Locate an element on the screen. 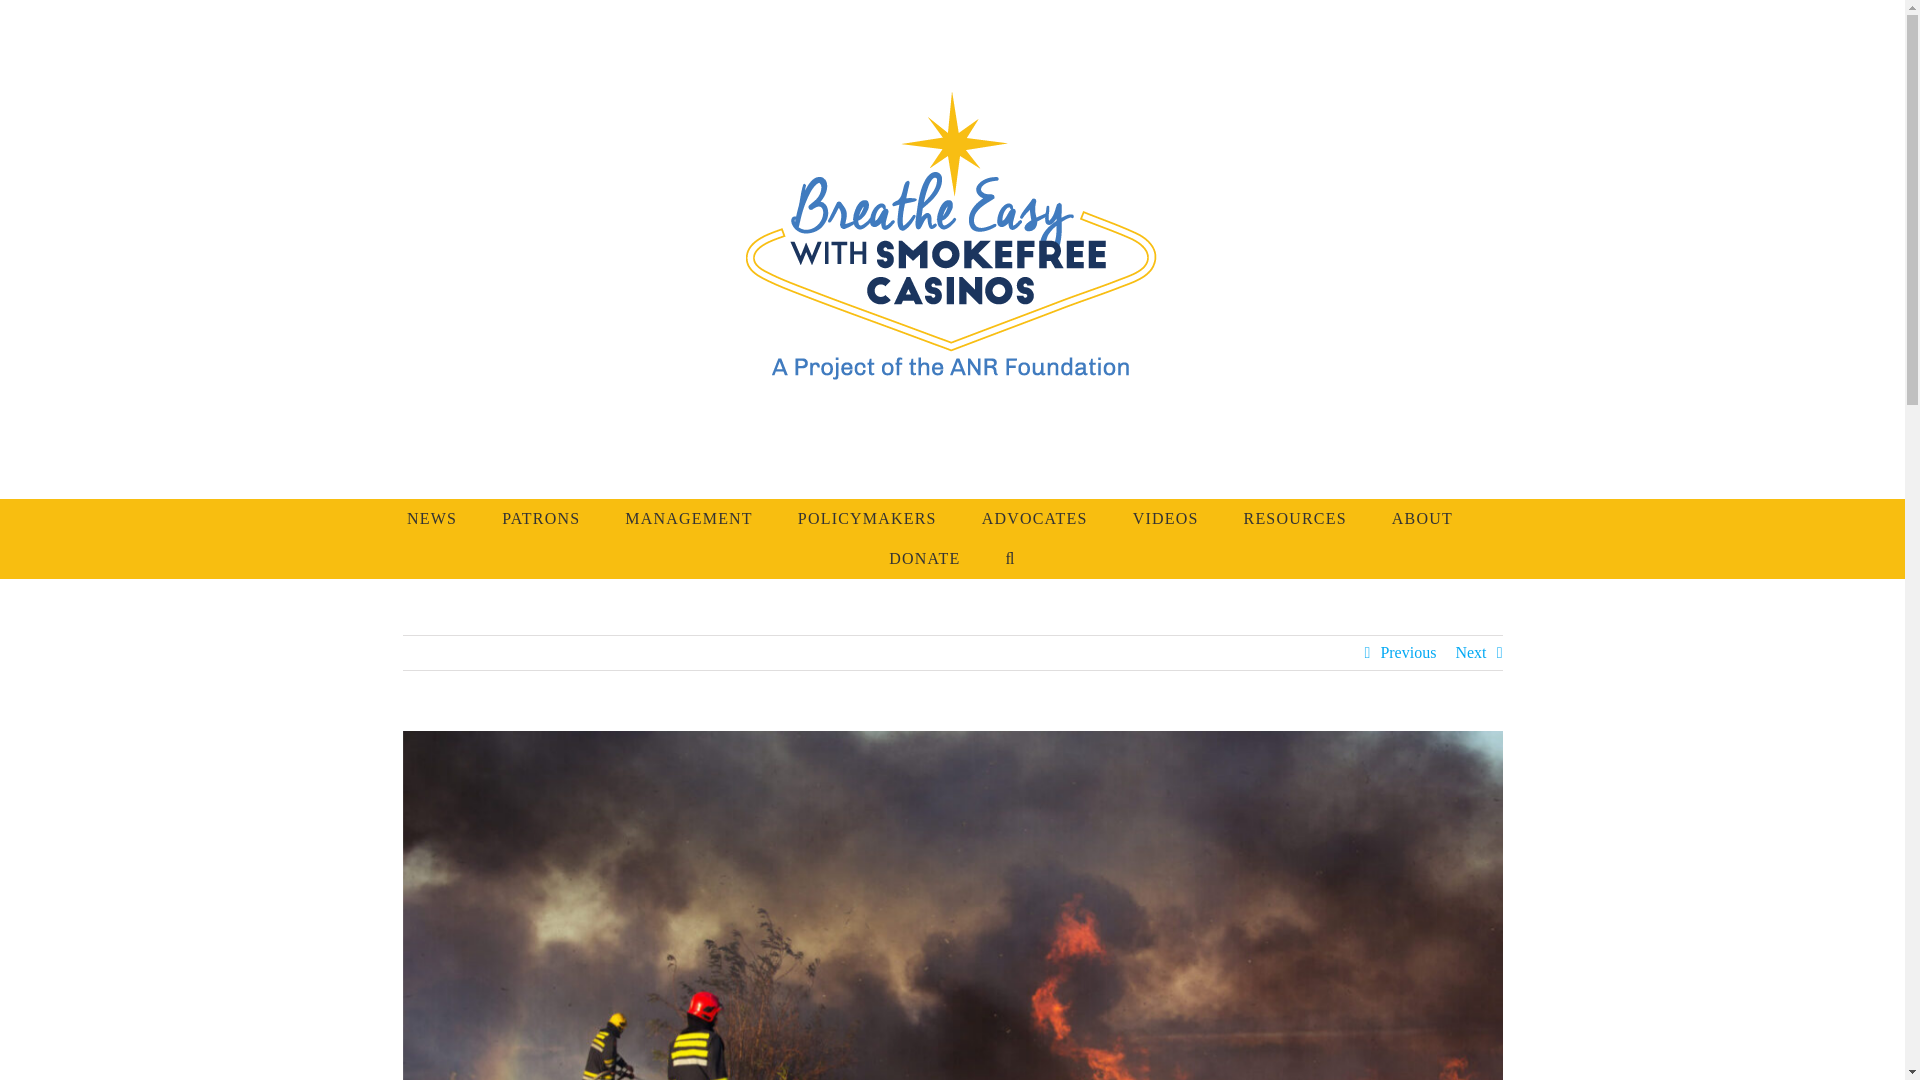 The image size is (1920, 1080). Previous is located at coordinates (1408, 652).